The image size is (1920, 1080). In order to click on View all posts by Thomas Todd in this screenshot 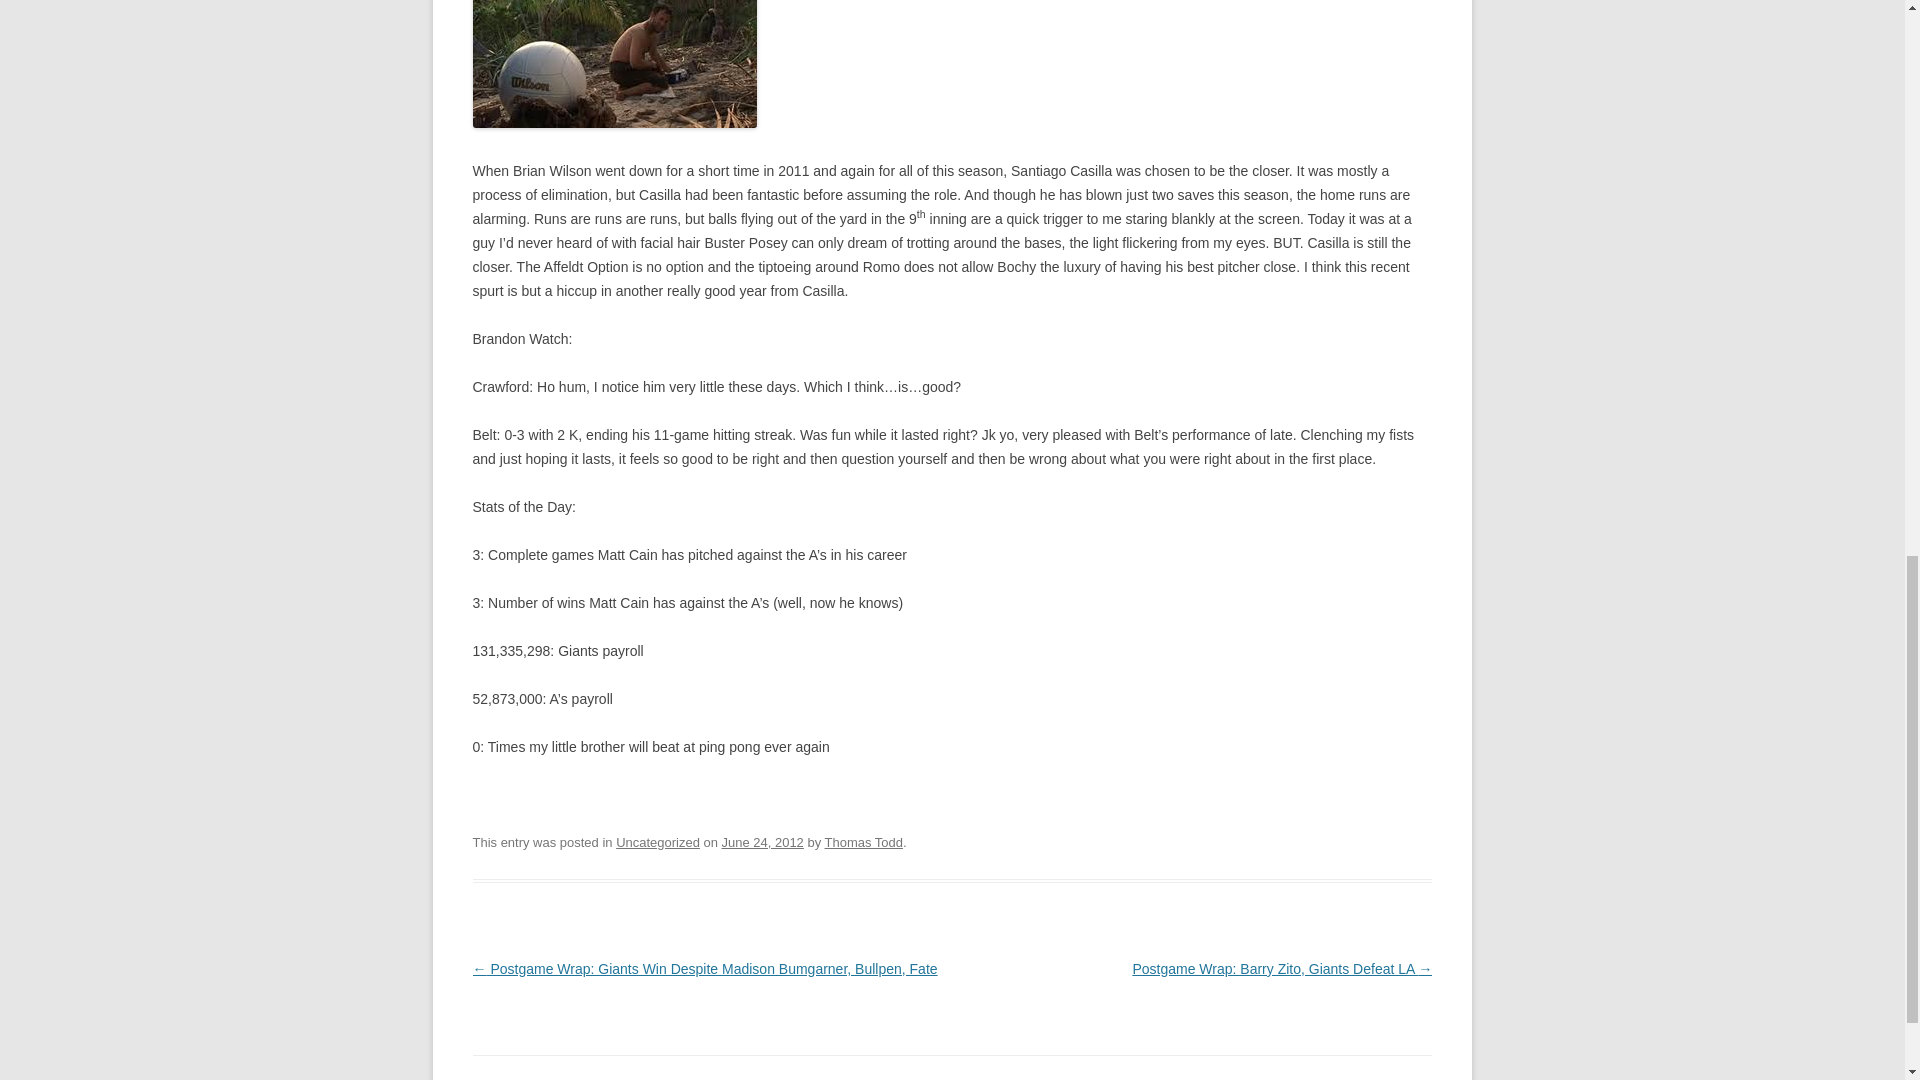, I will do `click(864, 842)`.